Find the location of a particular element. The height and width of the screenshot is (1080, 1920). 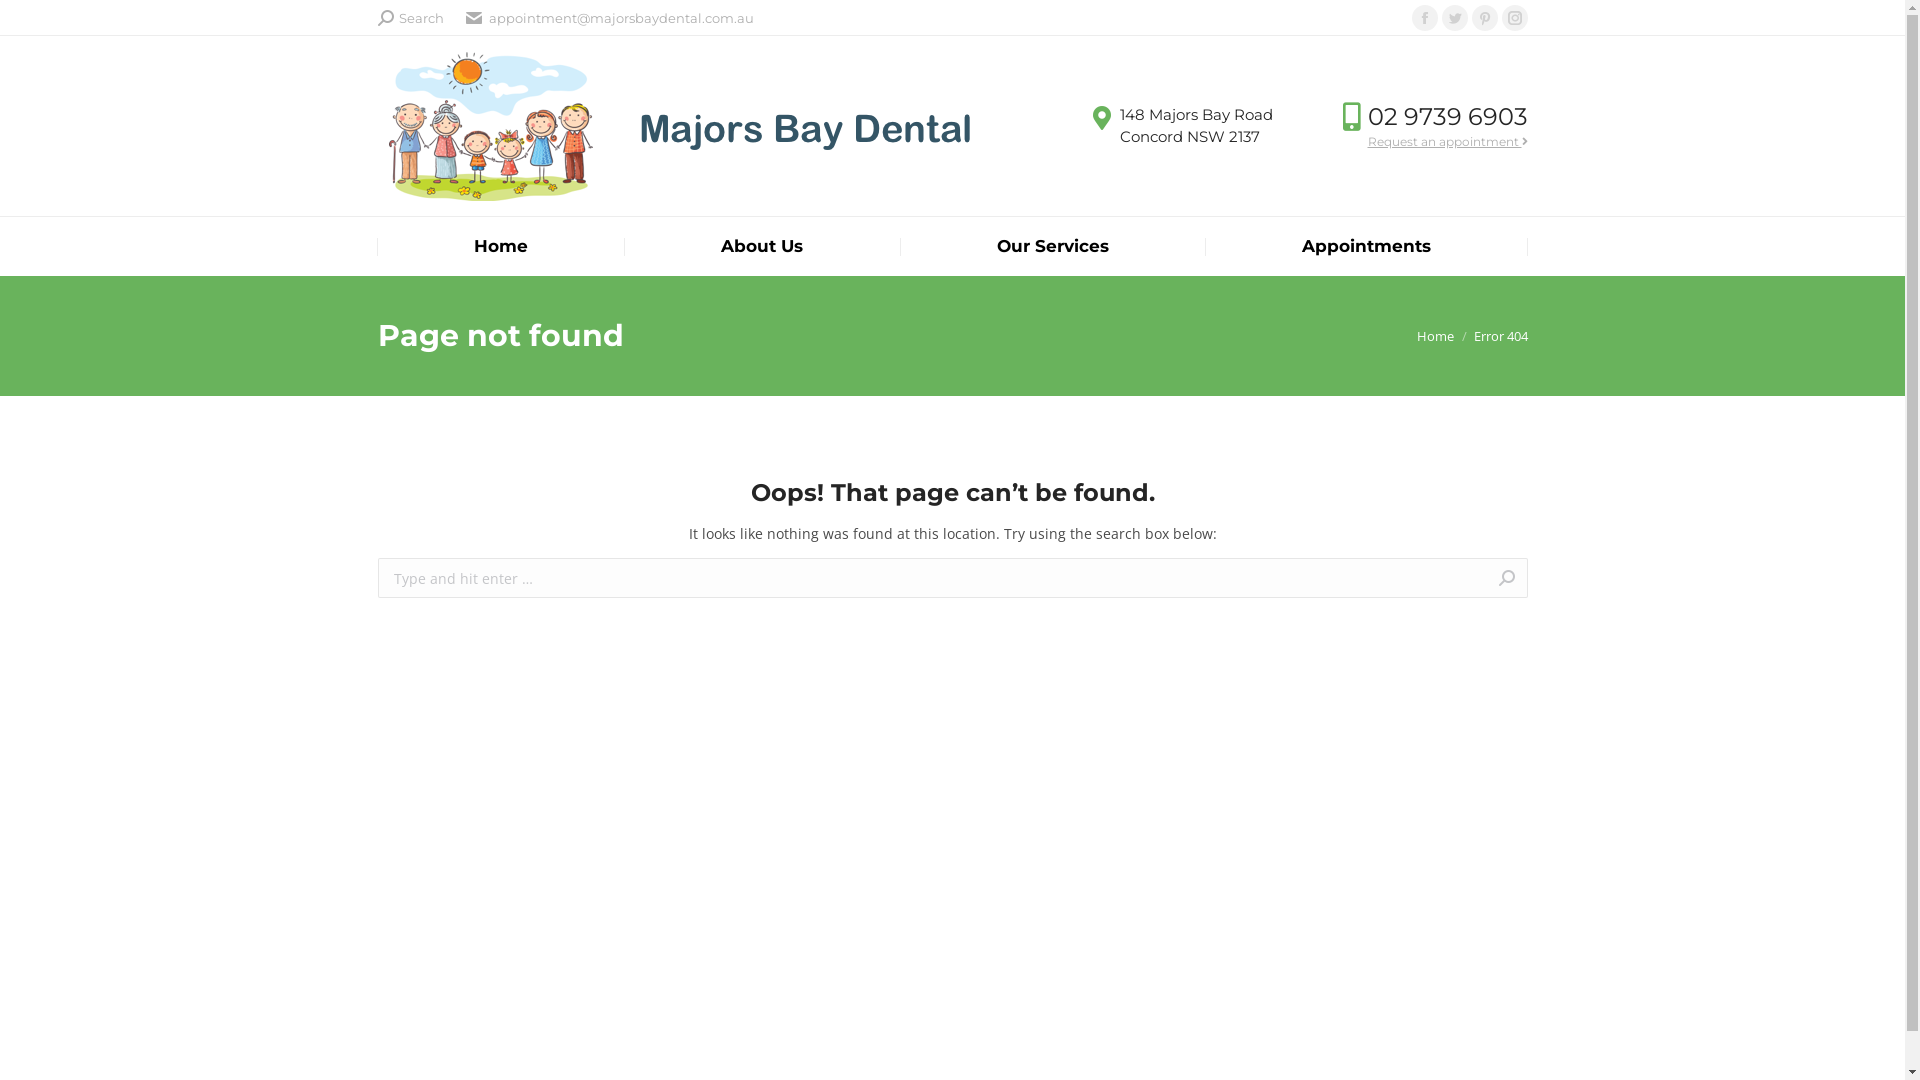

Our Services is located at coordinates (1053, 246).